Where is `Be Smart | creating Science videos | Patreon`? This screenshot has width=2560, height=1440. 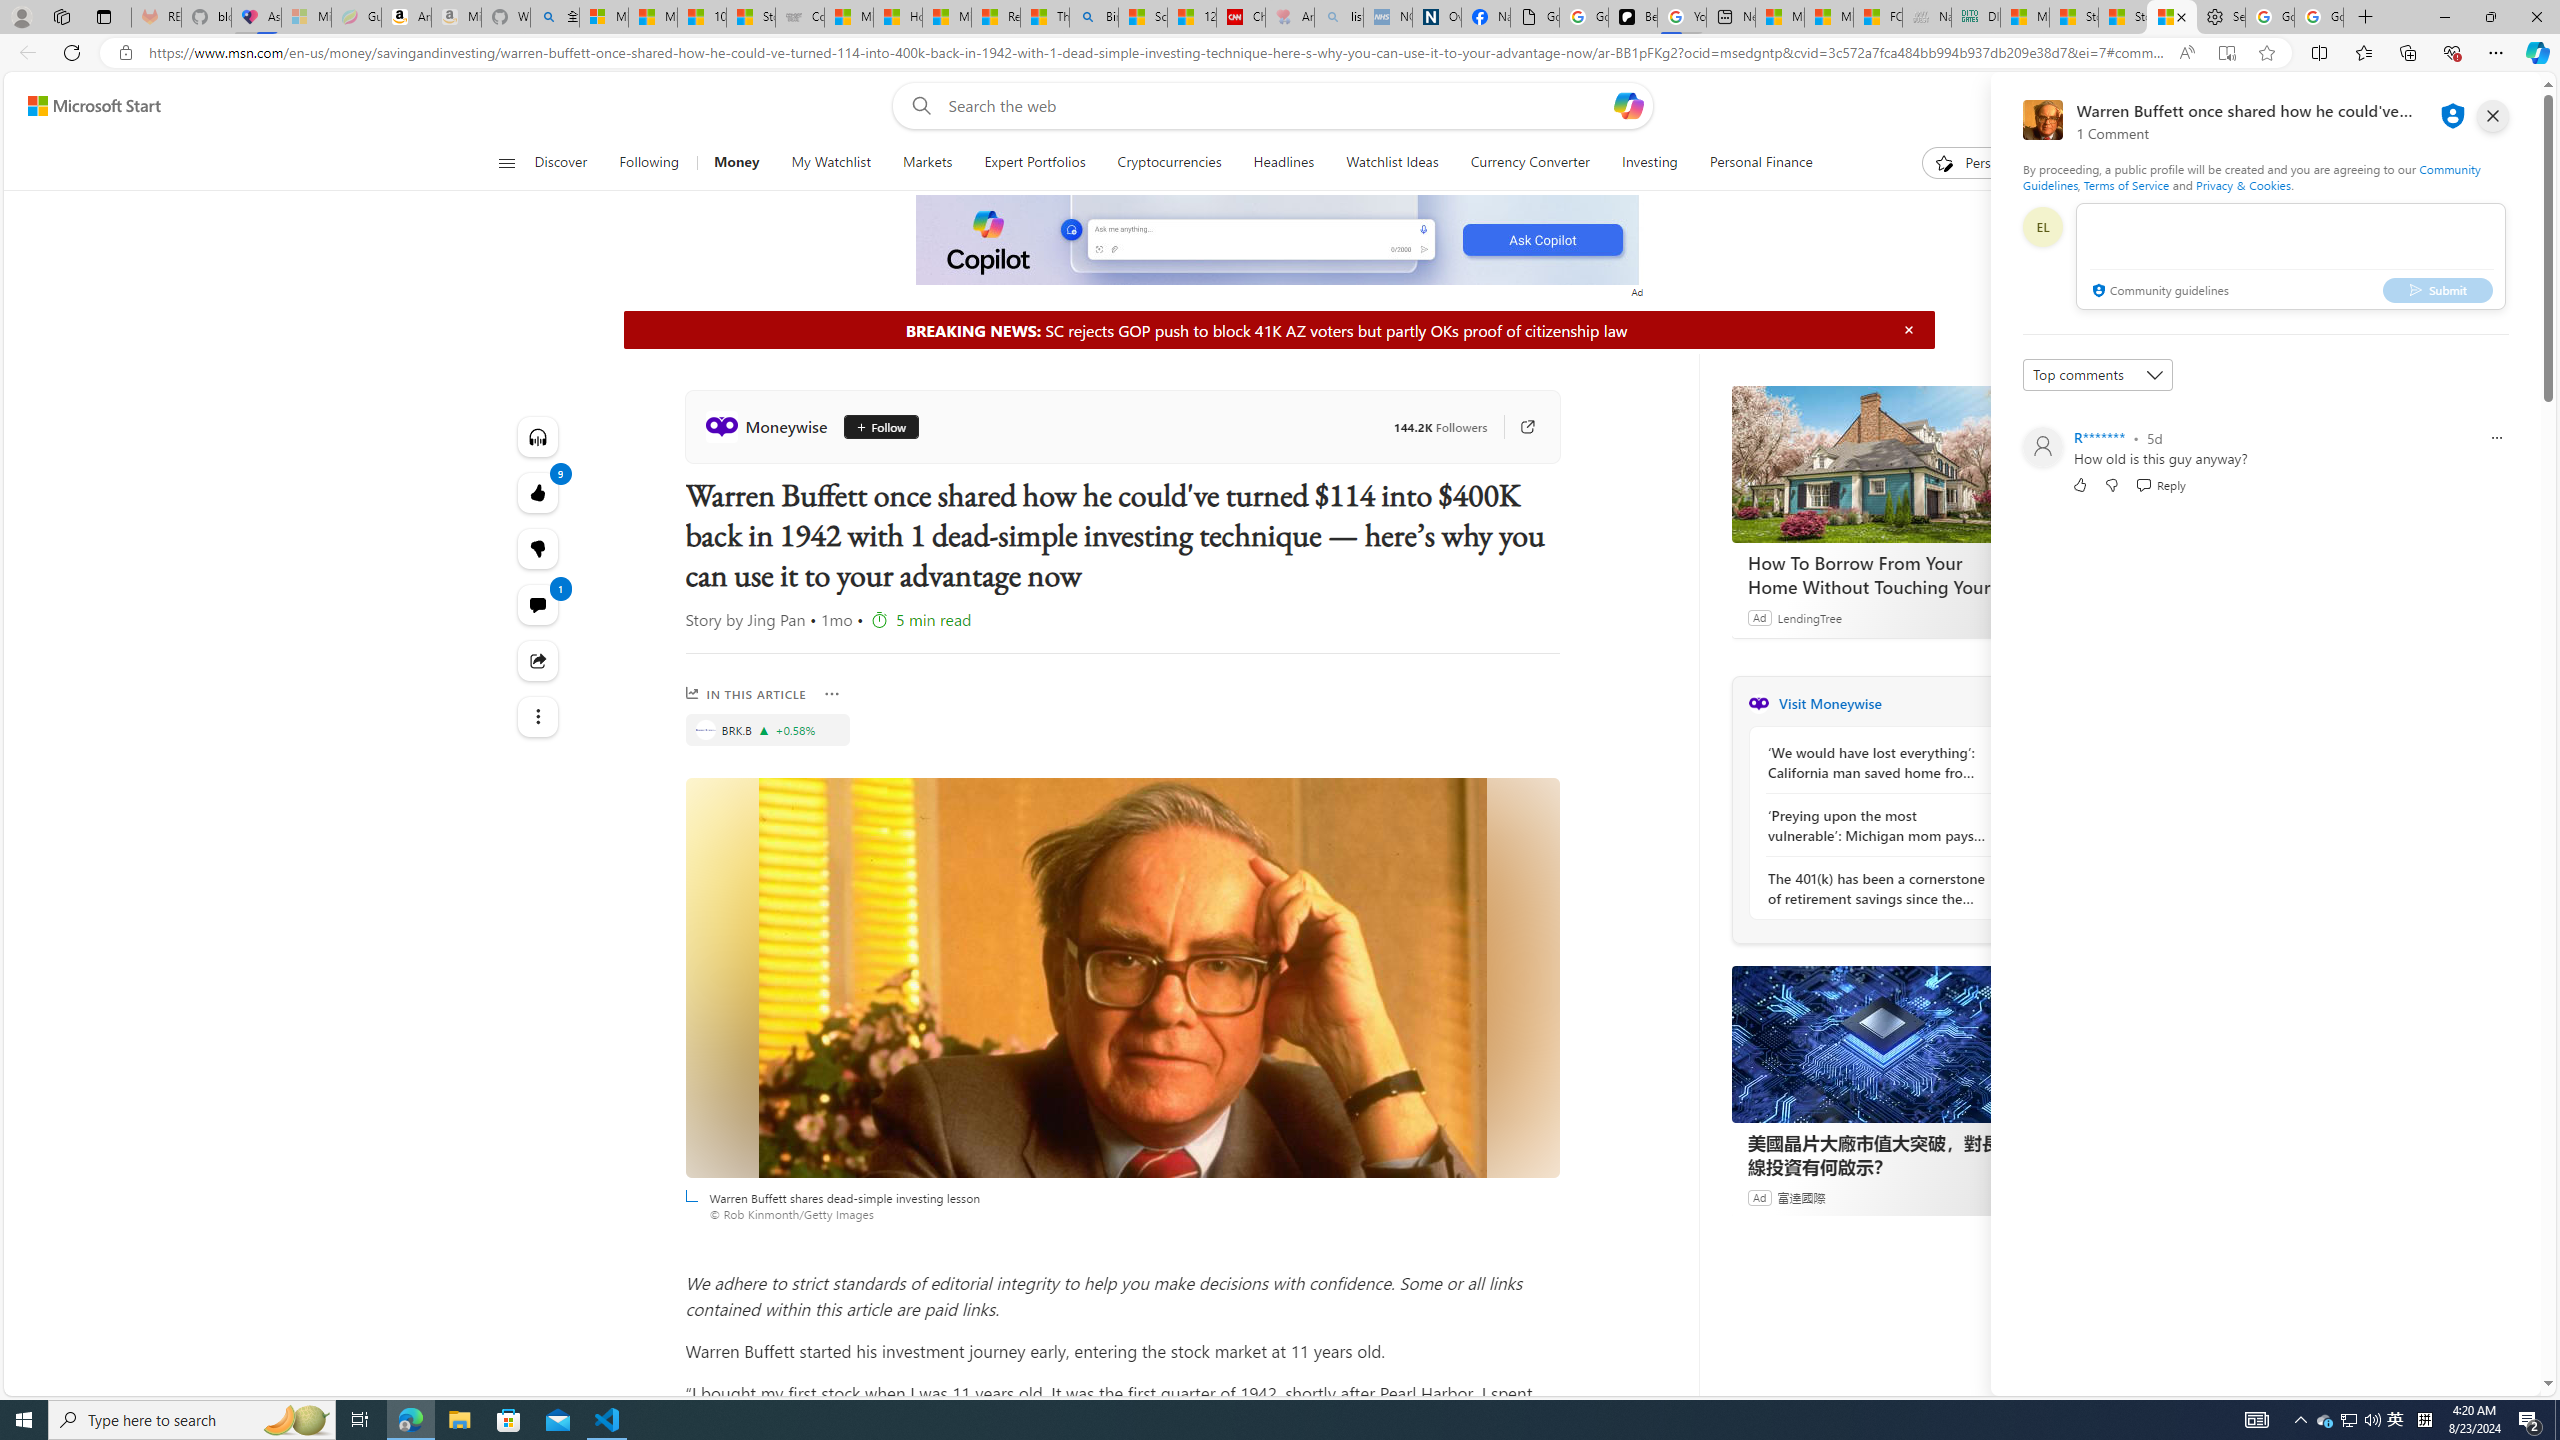 Be Smart | creating Science videos | Patreon is located at coordinates (1633, 17).